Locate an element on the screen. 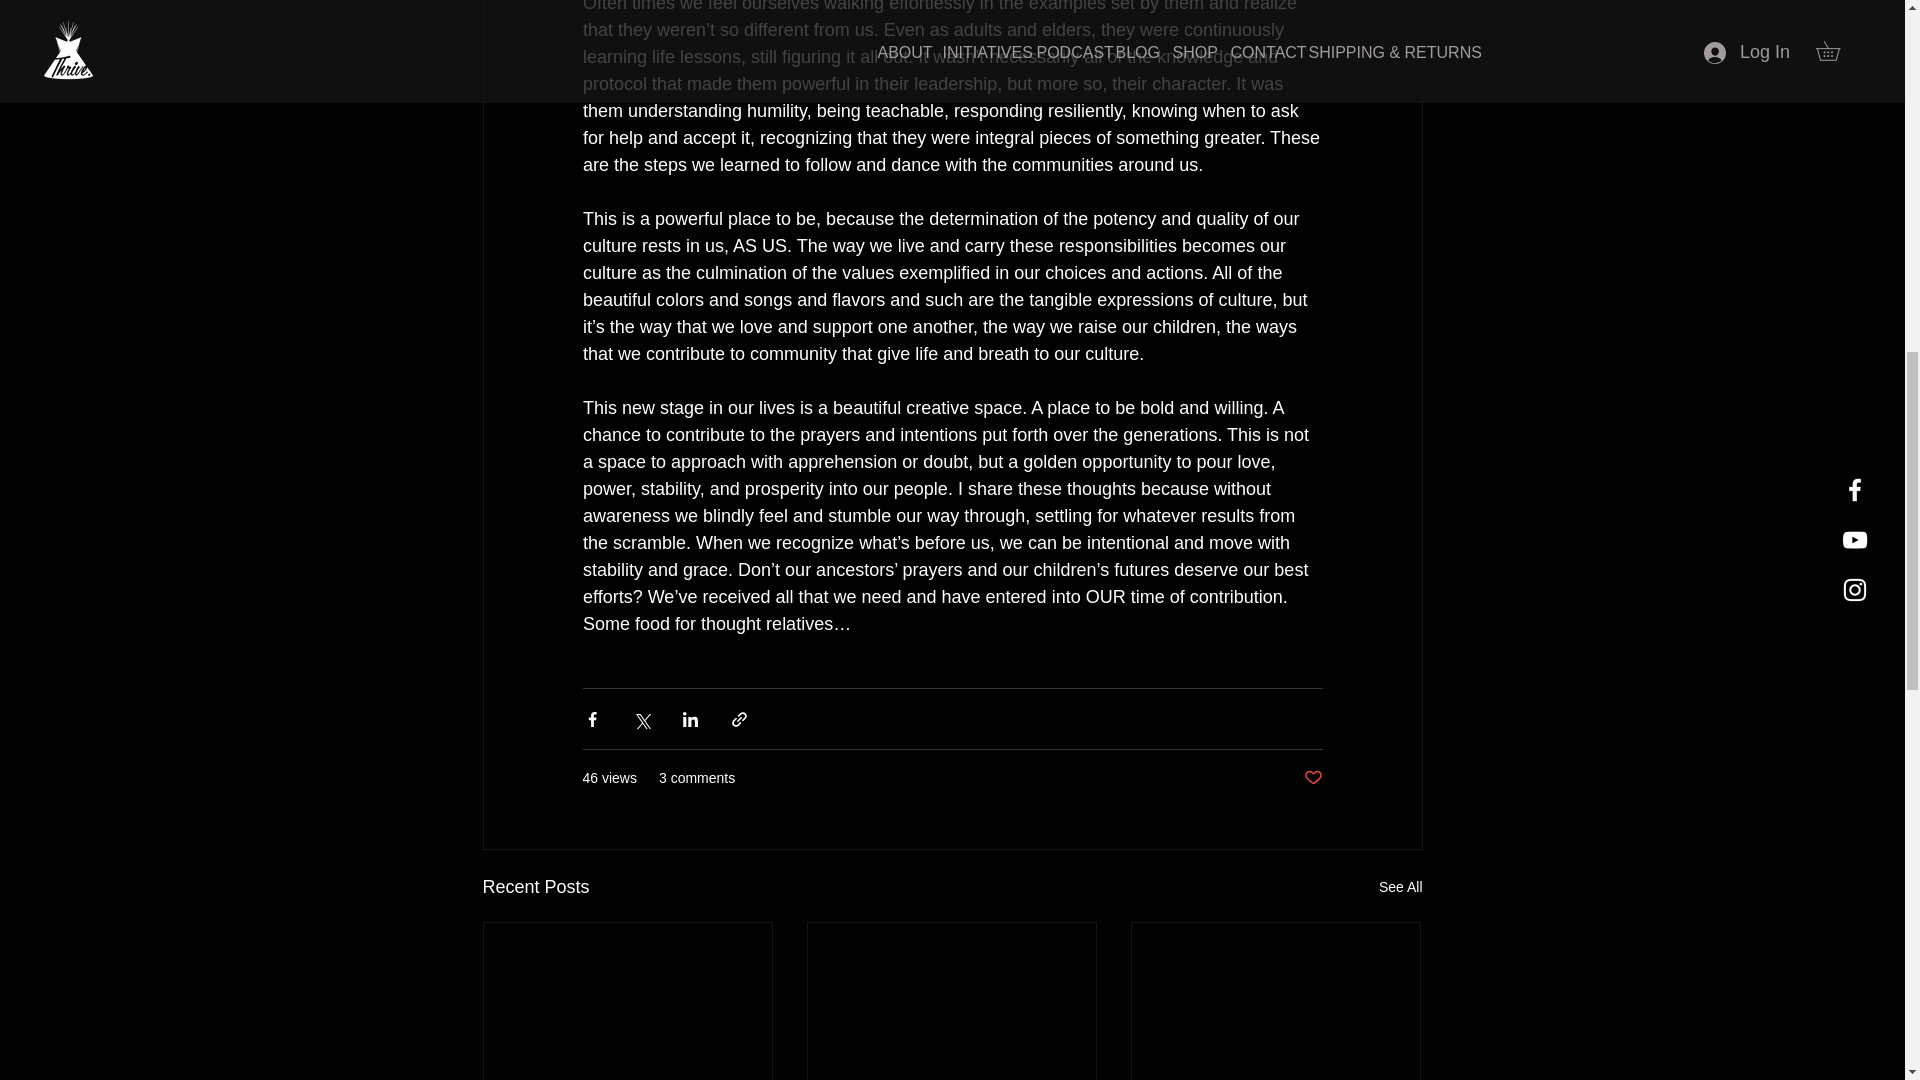 The height and width of the screenshot is (1080, 1920). Post not marked as liked is located at coordinates (1312, 778).